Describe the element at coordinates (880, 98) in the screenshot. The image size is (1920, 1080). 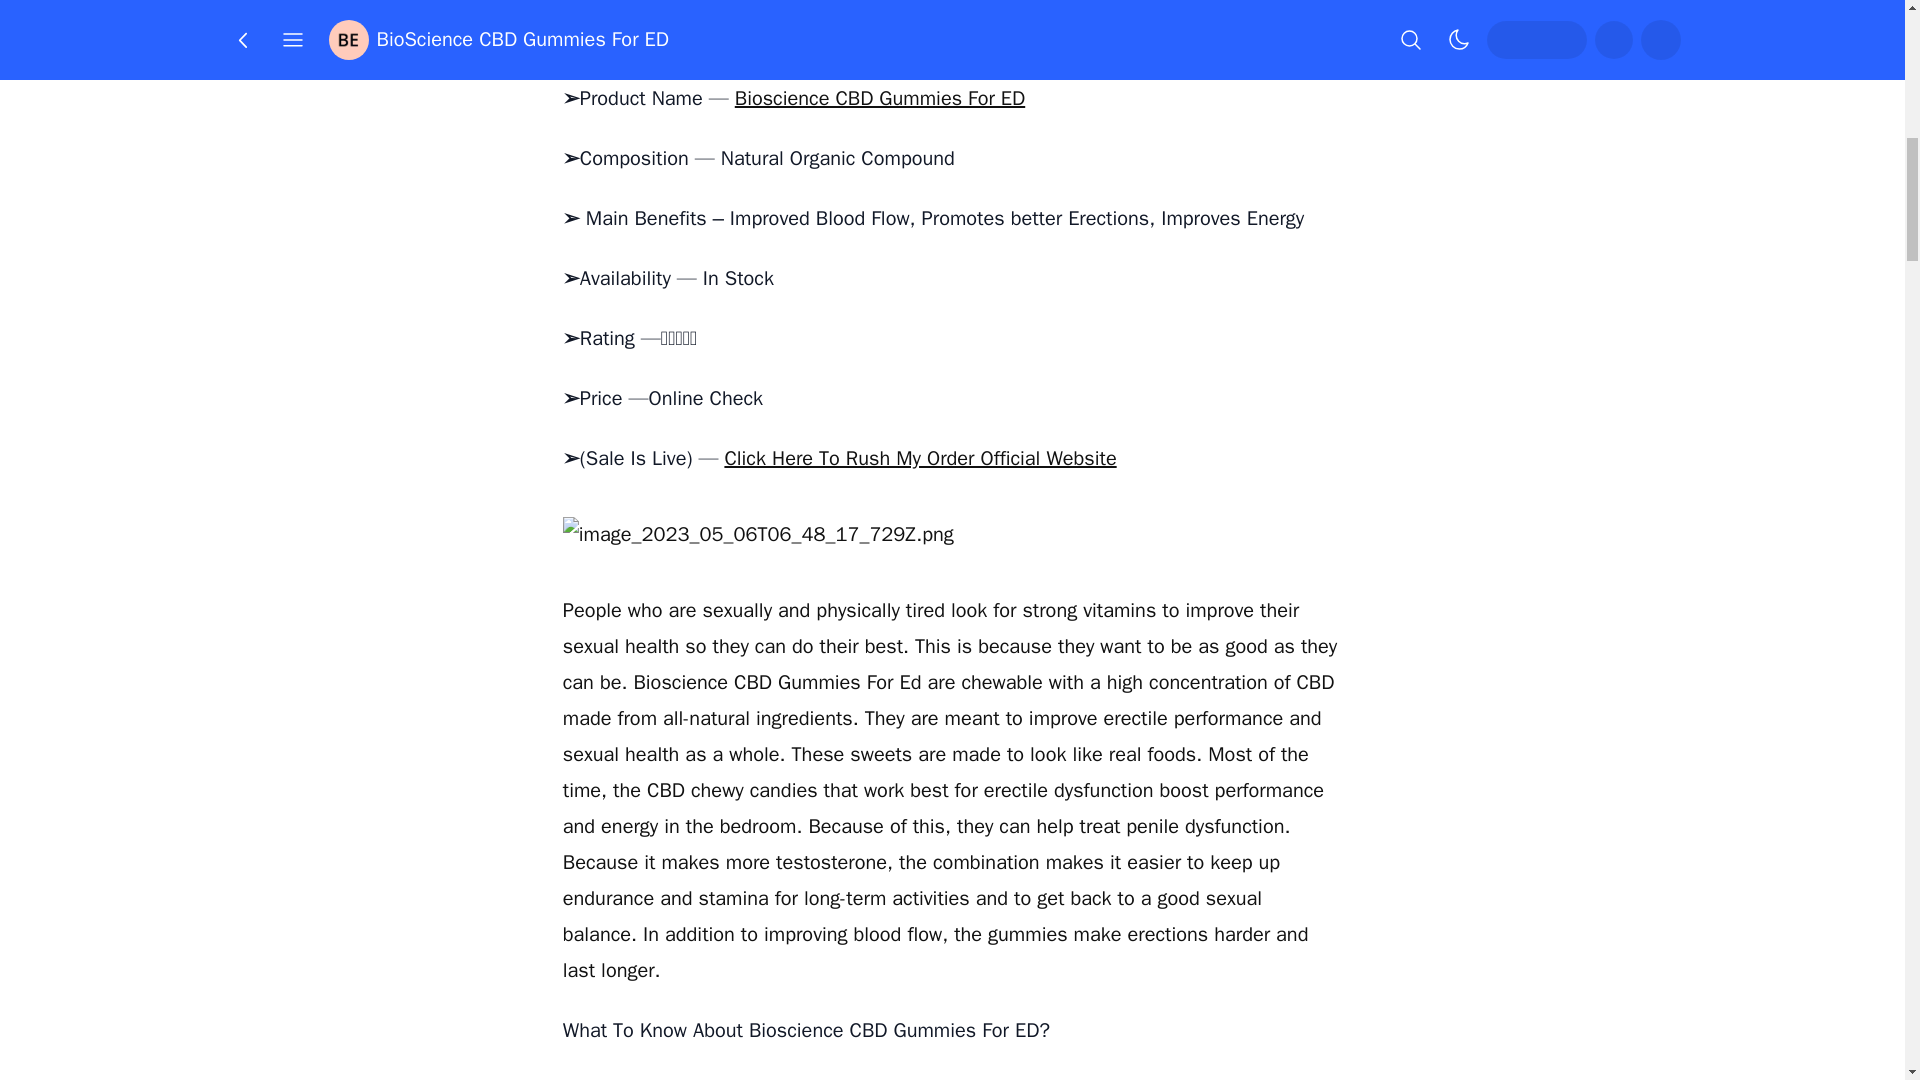
I see `Bioscience CBD Gummies For ED` at that location.